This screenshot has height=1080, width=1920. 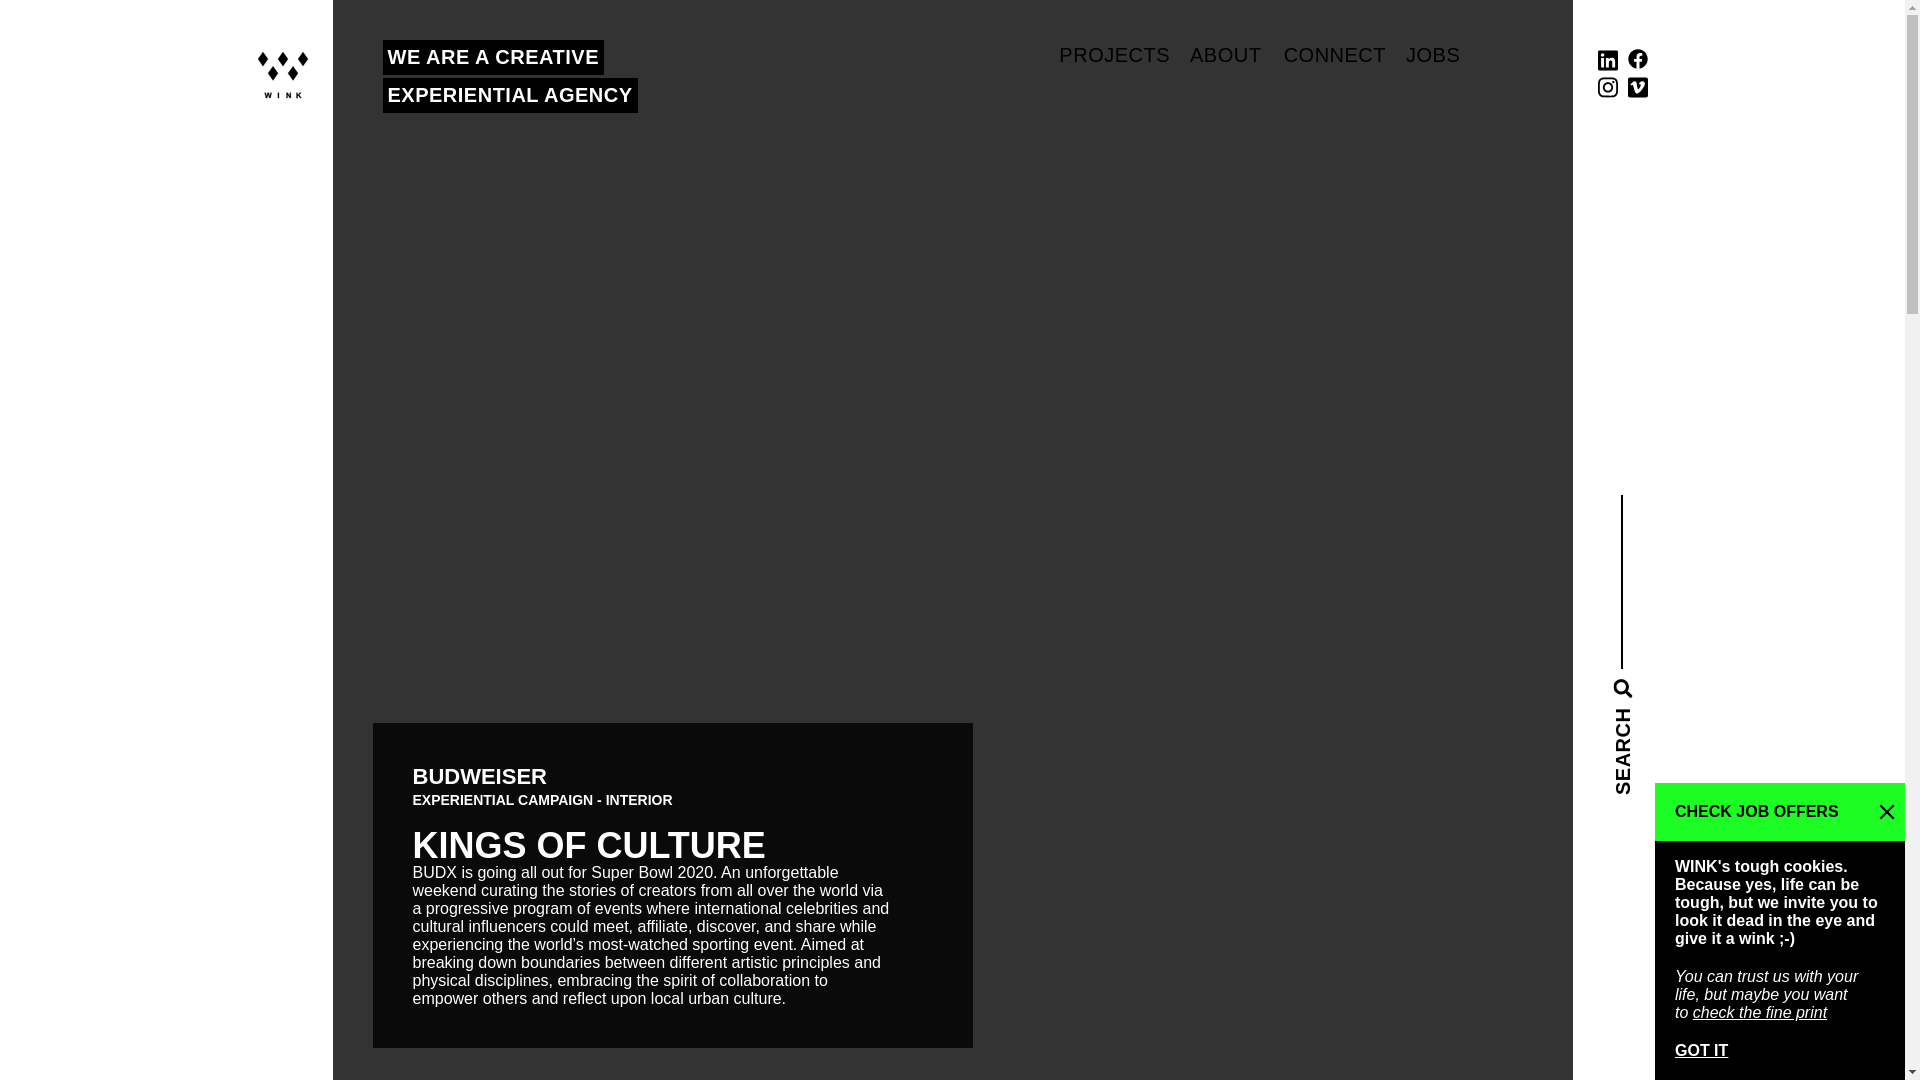 What do you see at coordinates (1114, 54) in the screenshot?
I see `PROJECTS` at bounding box center [1114, 54].